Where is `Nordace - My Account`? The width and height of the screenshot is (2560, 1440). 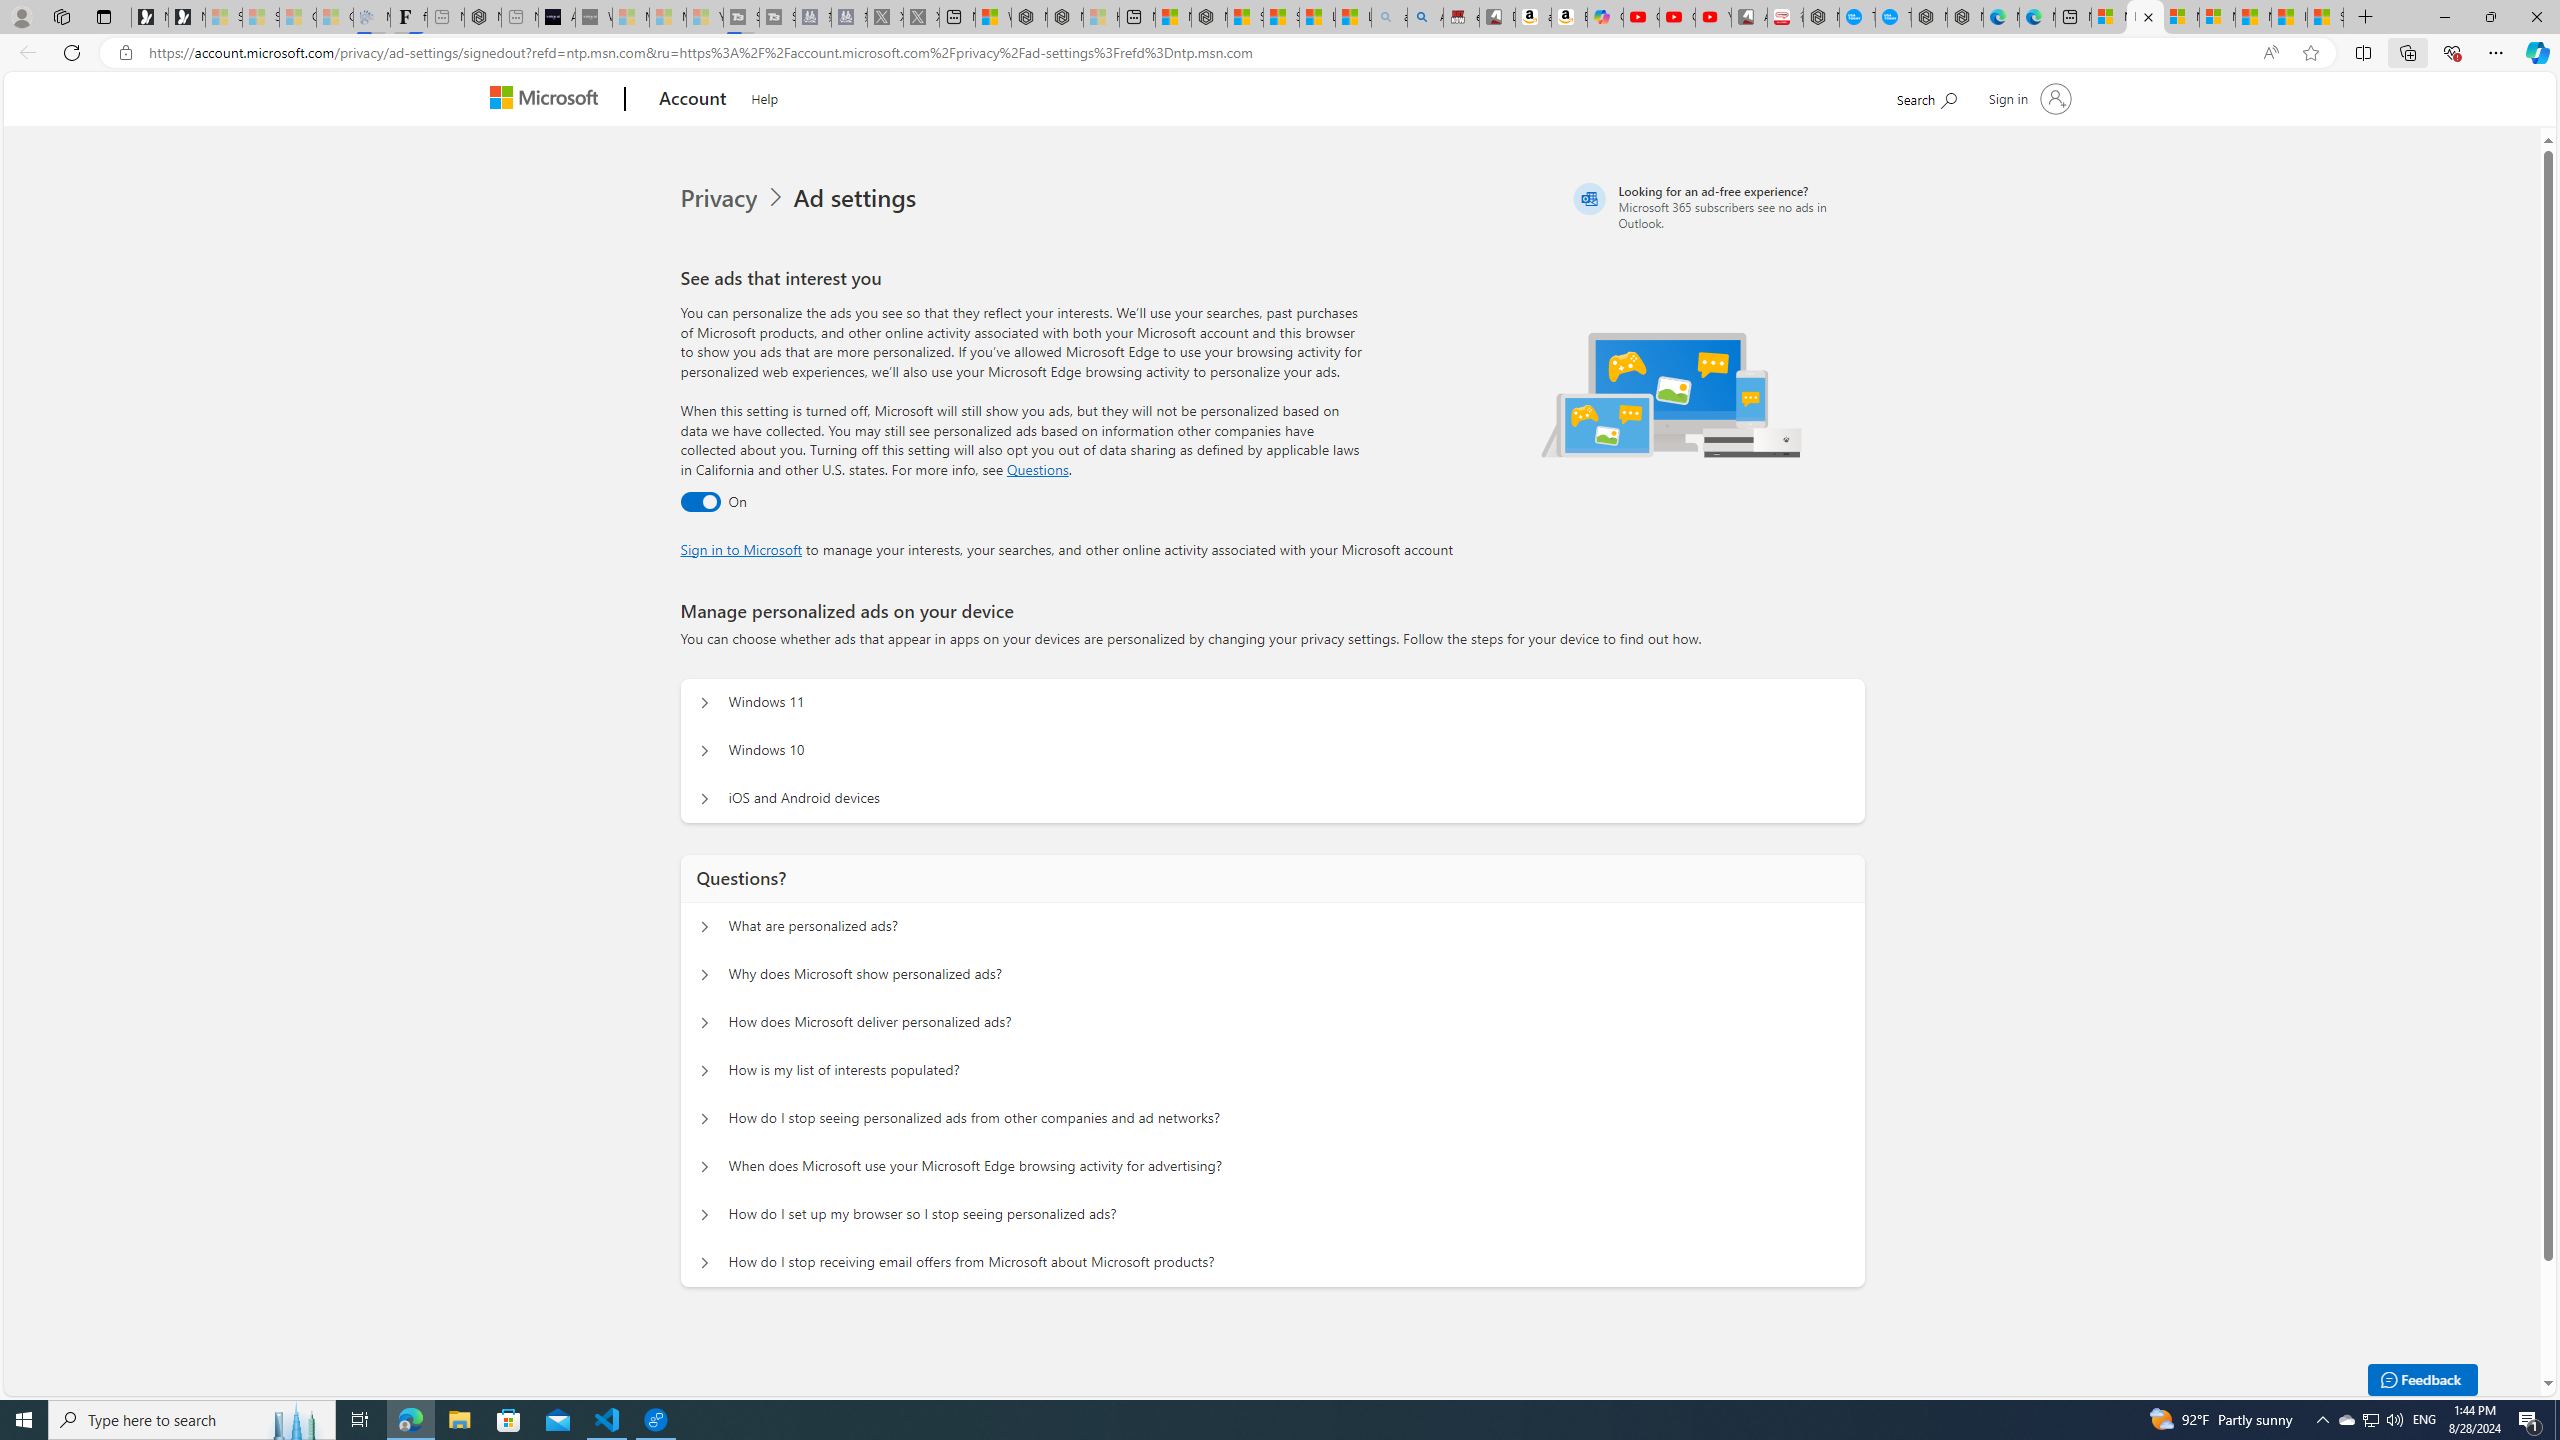
Nordace - My Account is located at coordinates (1821, 17).